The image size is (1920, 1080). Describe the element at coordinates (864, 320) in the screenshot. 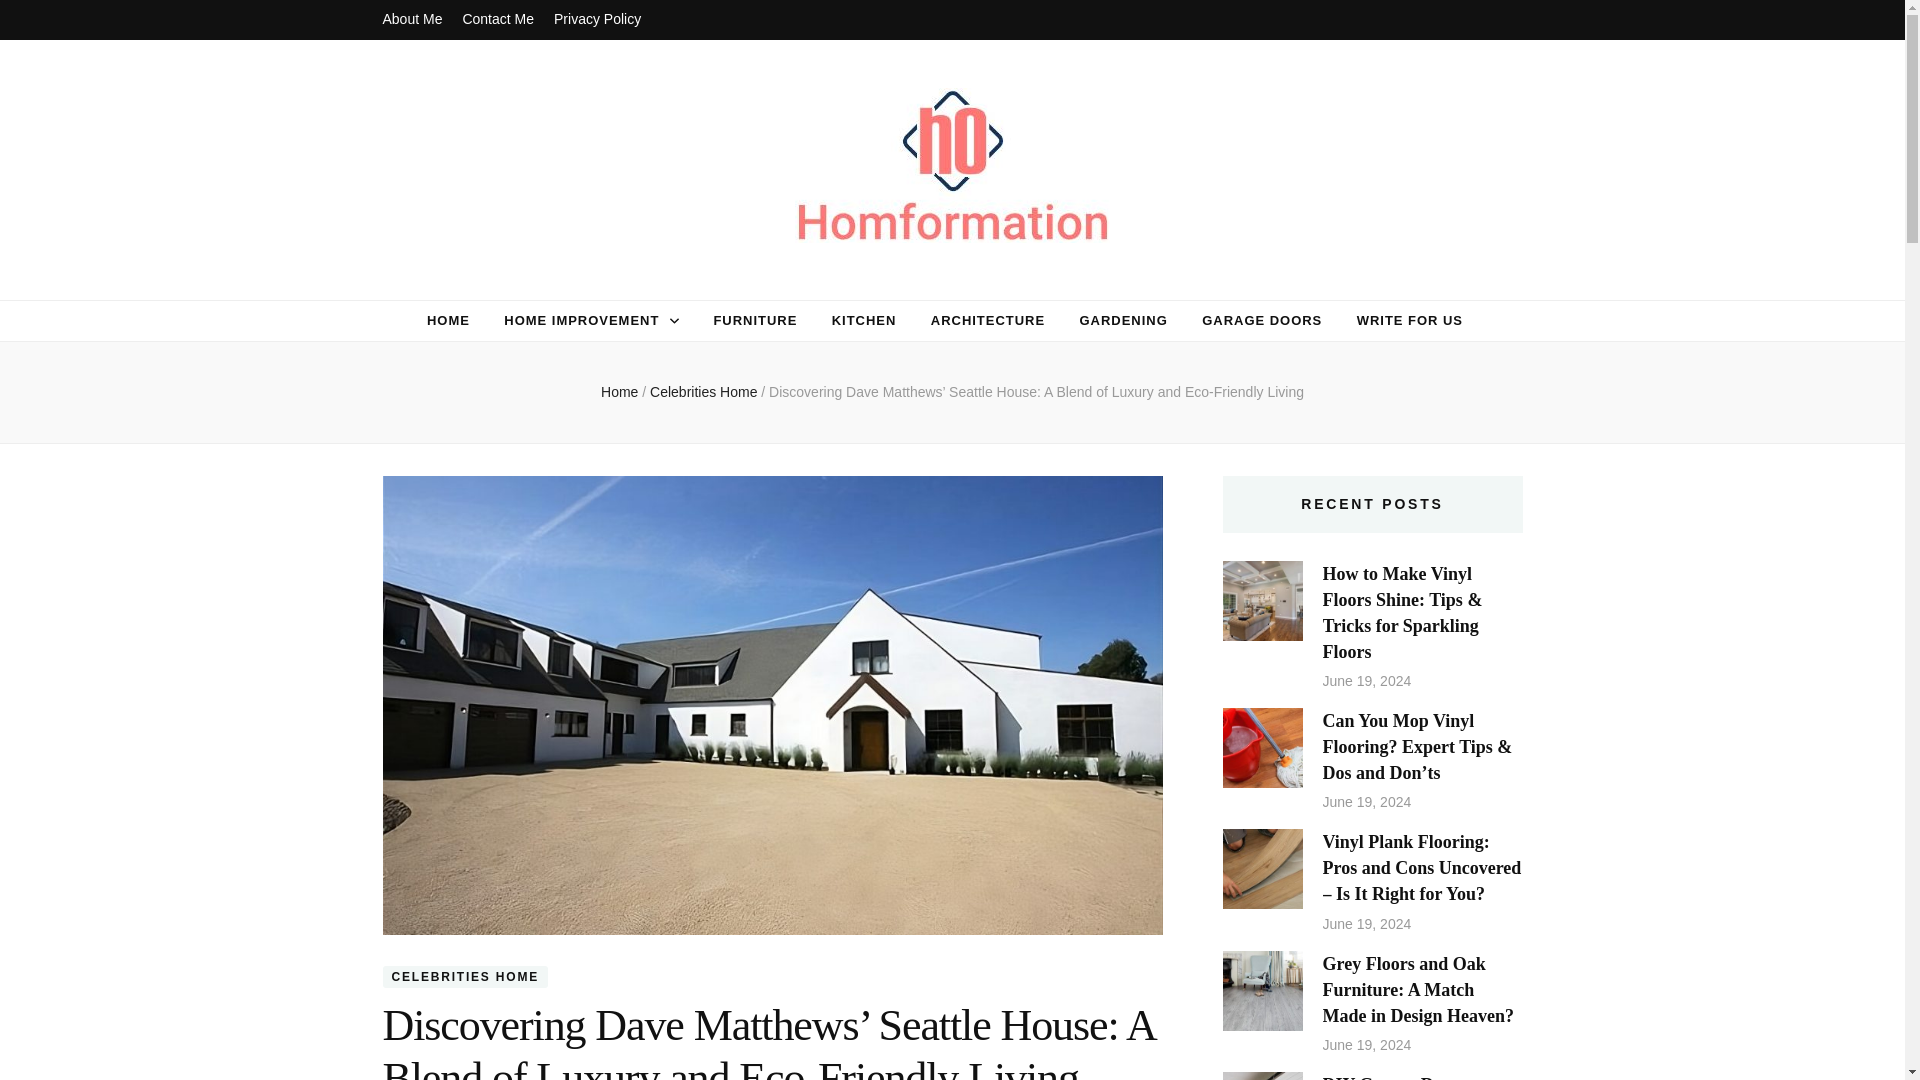

I see `KITCHEN` at that location.